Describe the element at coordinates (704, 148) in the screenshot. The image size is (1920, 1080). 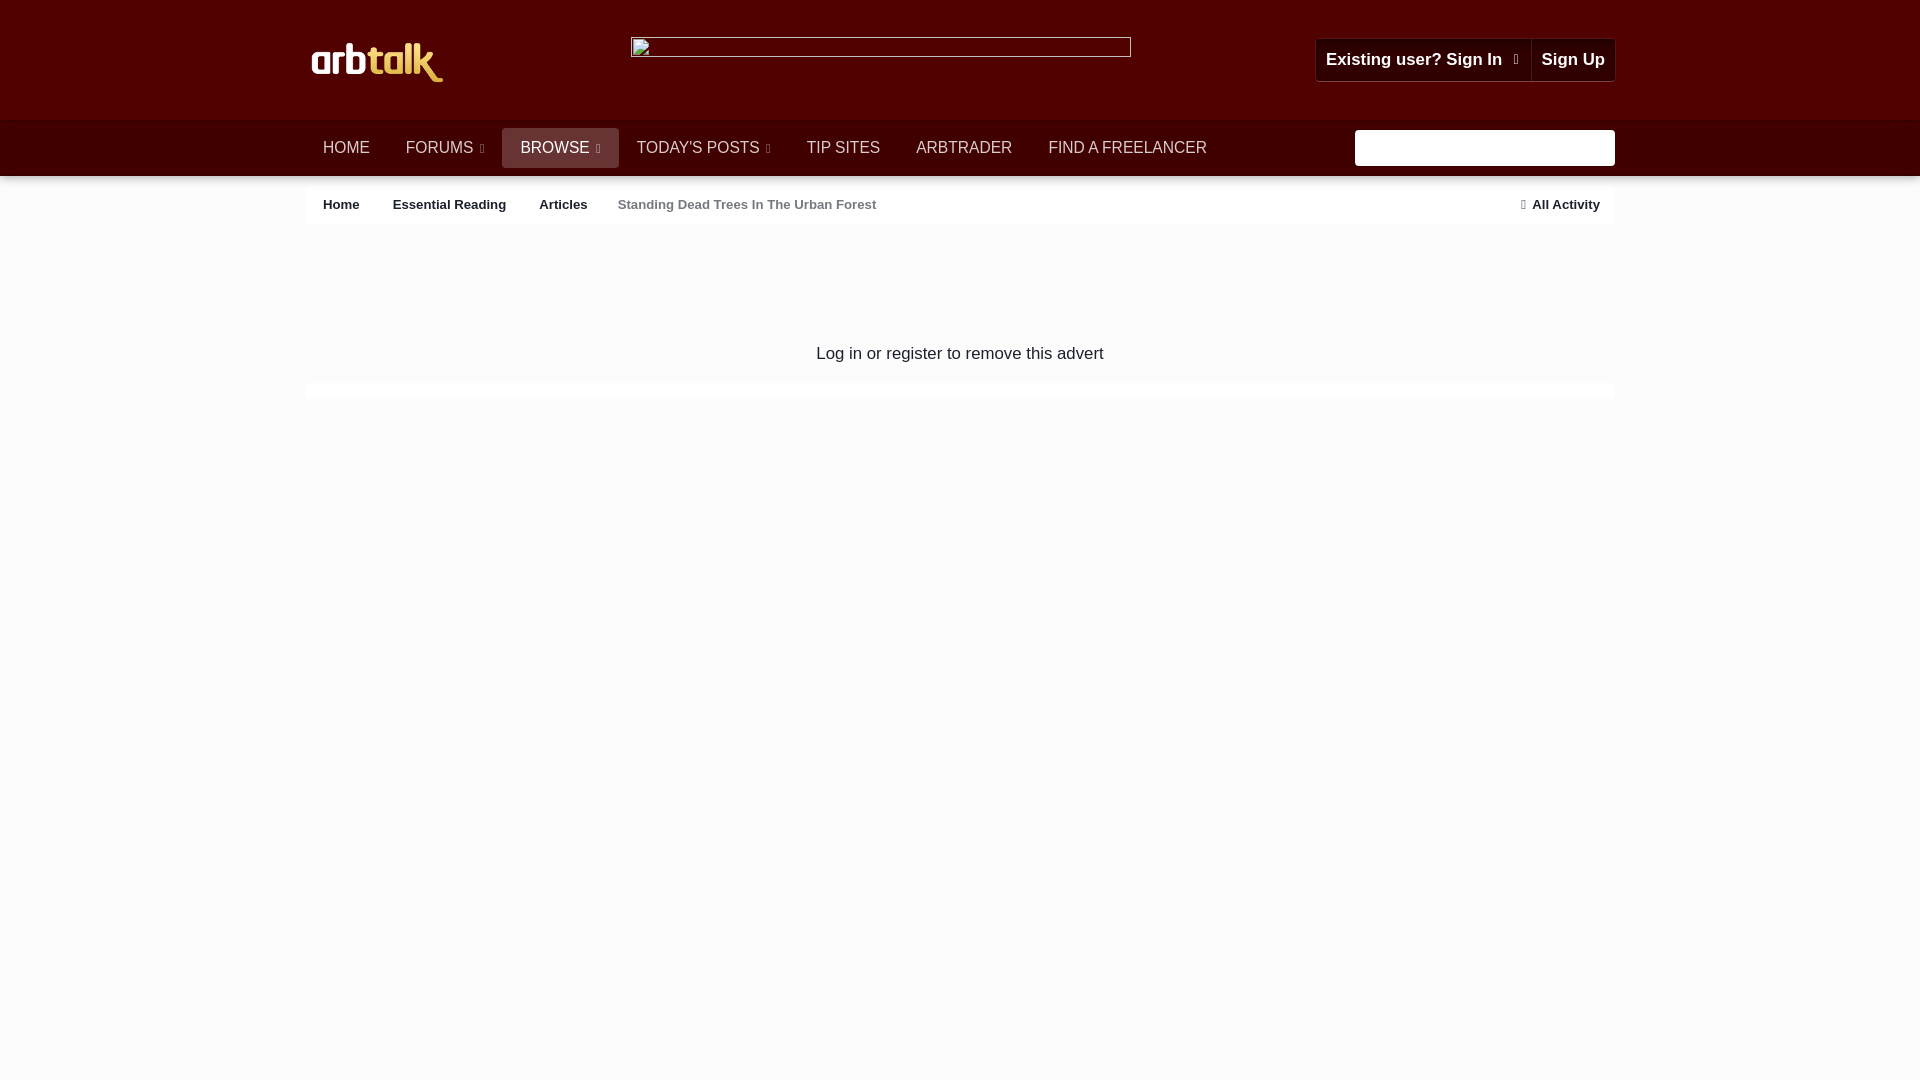
I see `TODAY'S POSTS` at that location.